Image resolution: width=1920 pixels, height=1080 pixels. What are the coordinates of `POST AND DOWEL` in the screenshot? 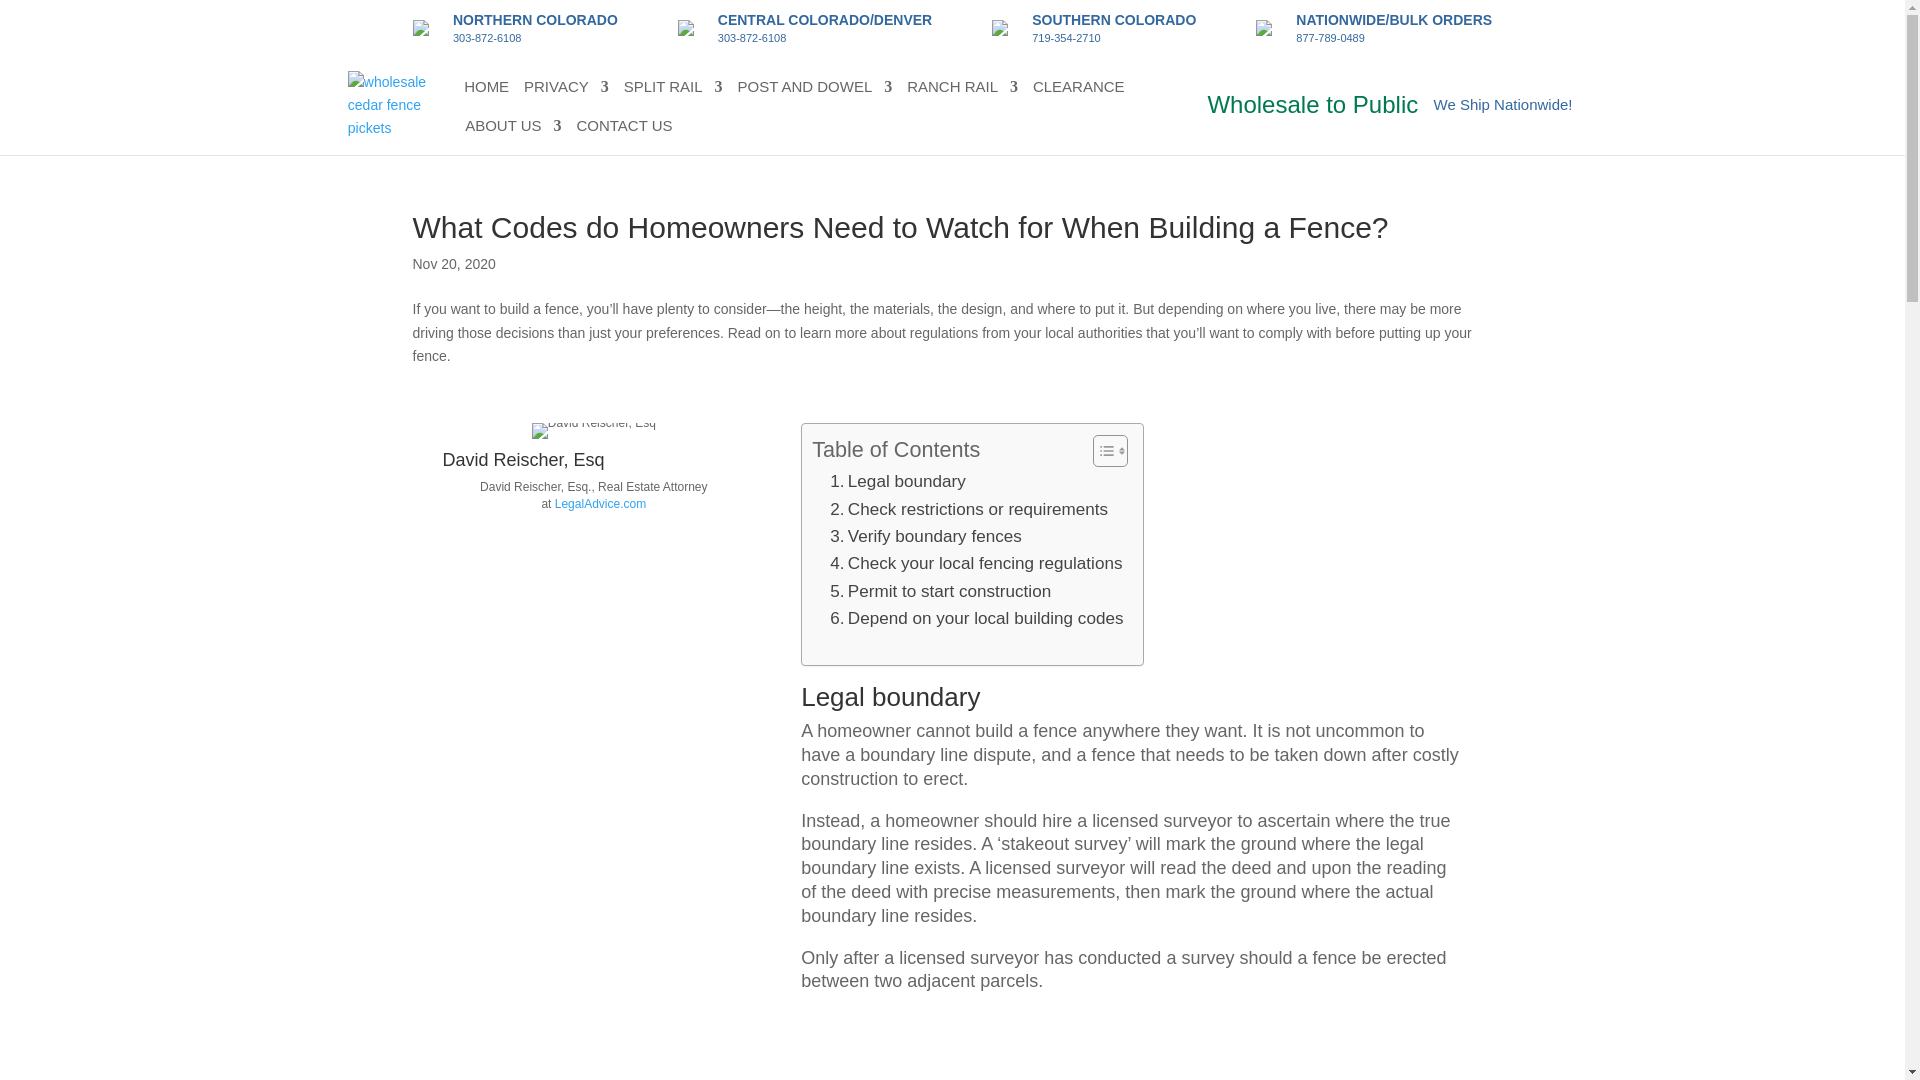 It's located at (814, 91).